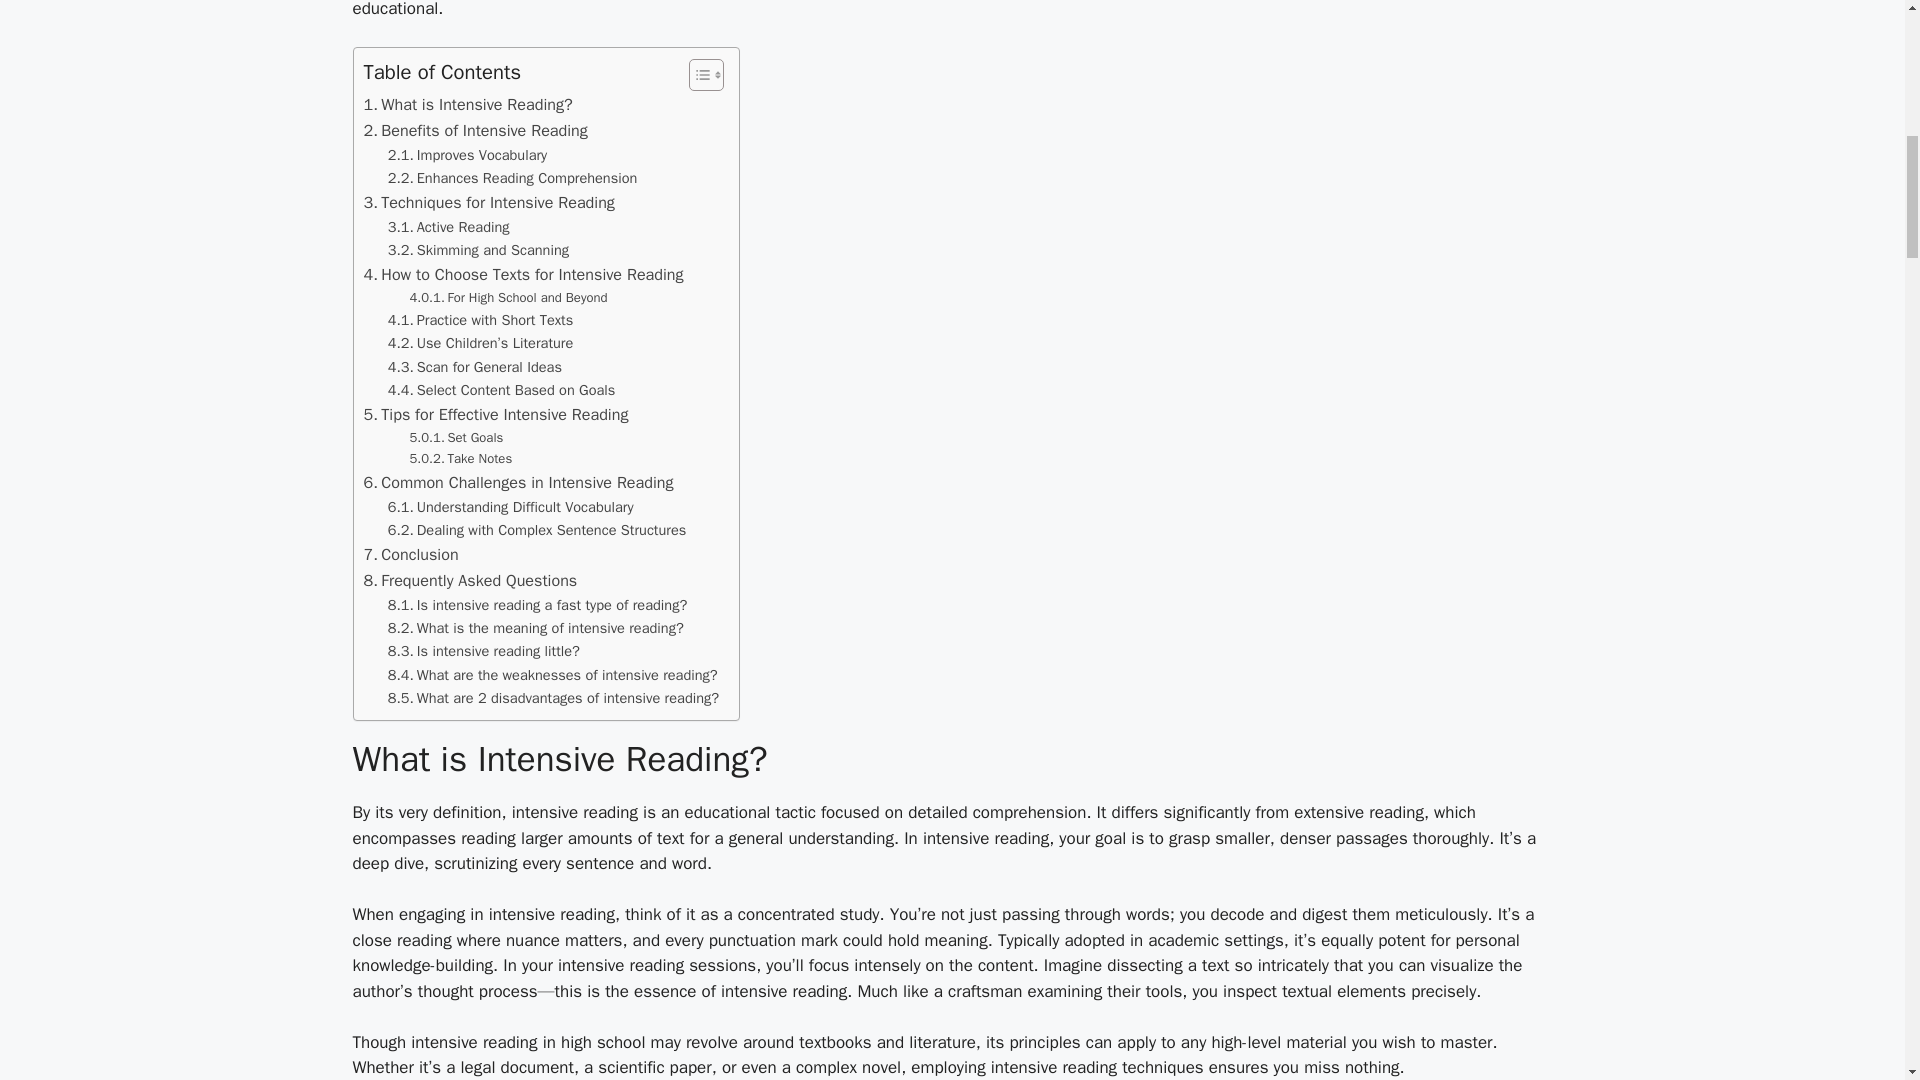 The image size is (1920, 1080). Describe the element at coordinates (537, 605) in the screenshot. I see `Is intensive reading a fast type of reading?` at that location.